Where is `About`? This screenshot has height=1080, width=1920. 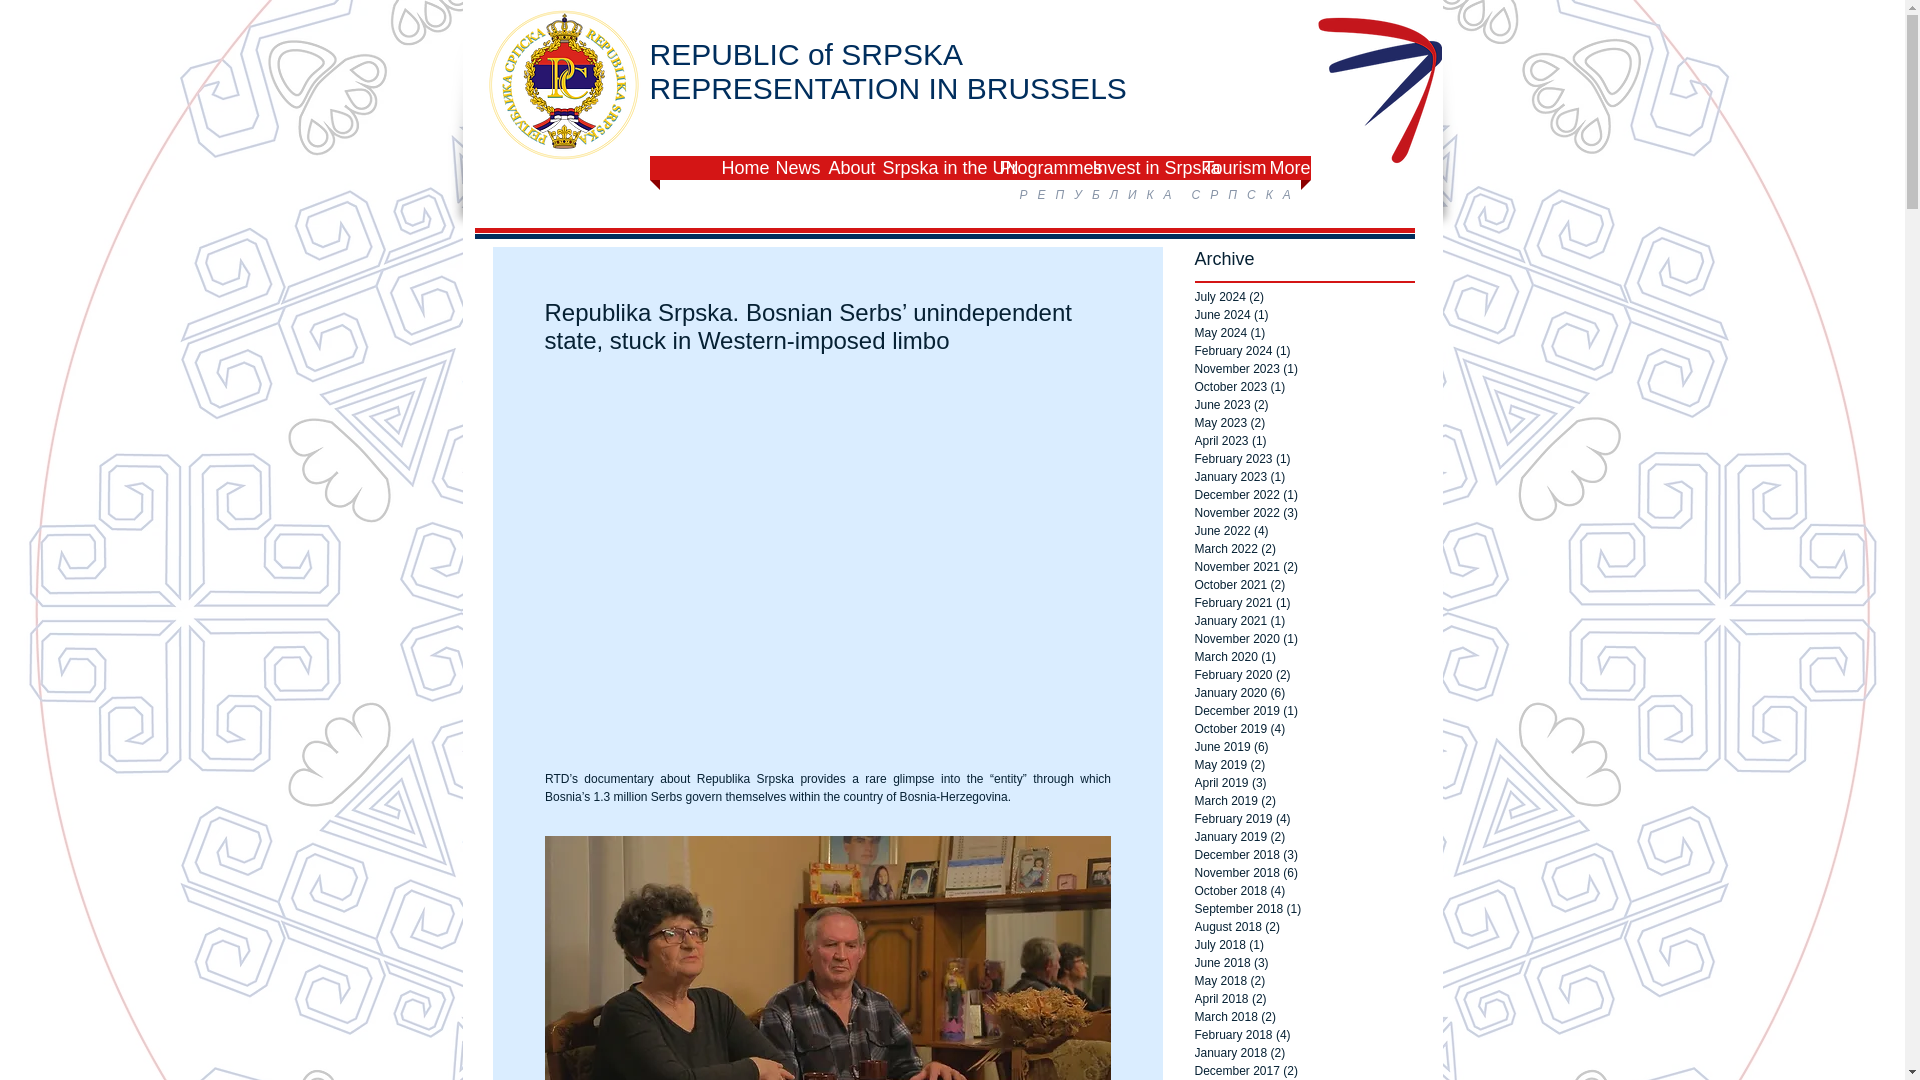 About is located at coordinates (844, 168).